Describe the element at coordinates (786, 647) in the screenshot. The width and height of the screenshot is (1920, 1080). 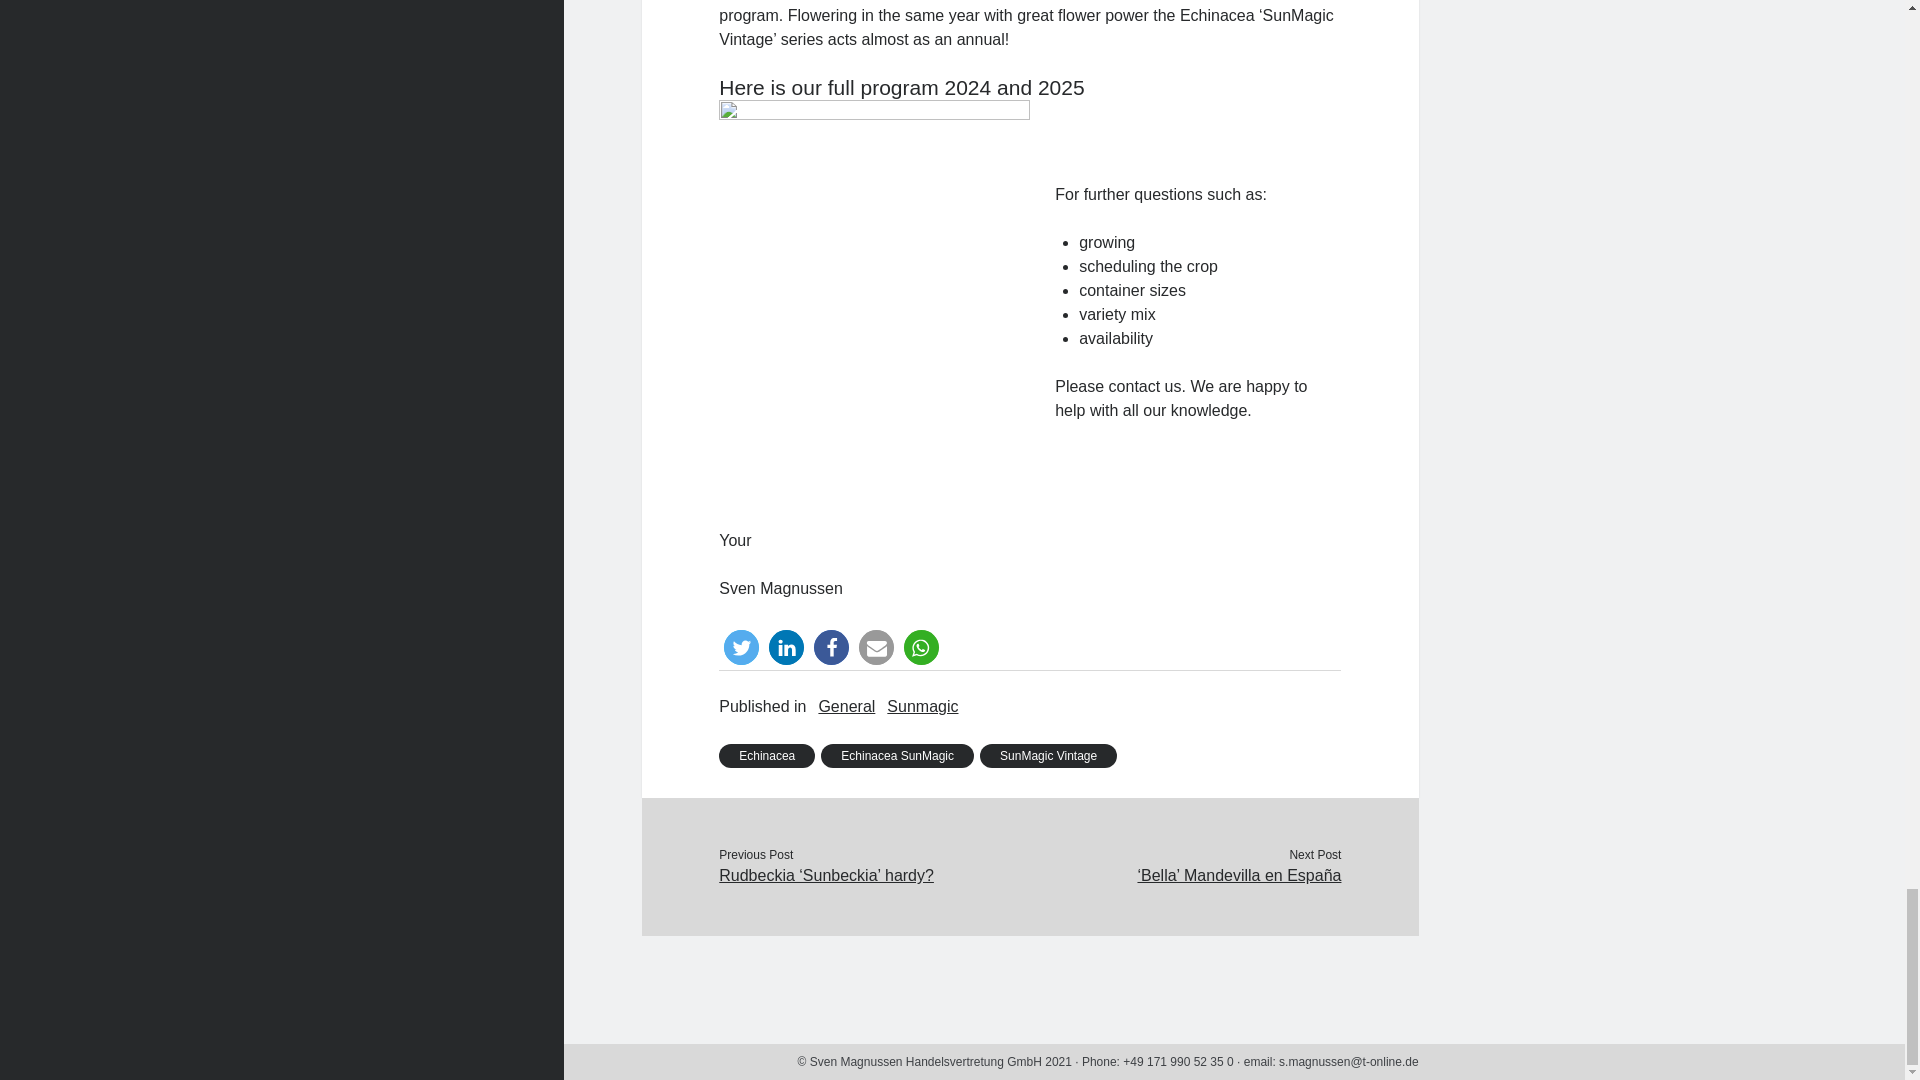
I see `Bei LinkedIn teilen` at that location.